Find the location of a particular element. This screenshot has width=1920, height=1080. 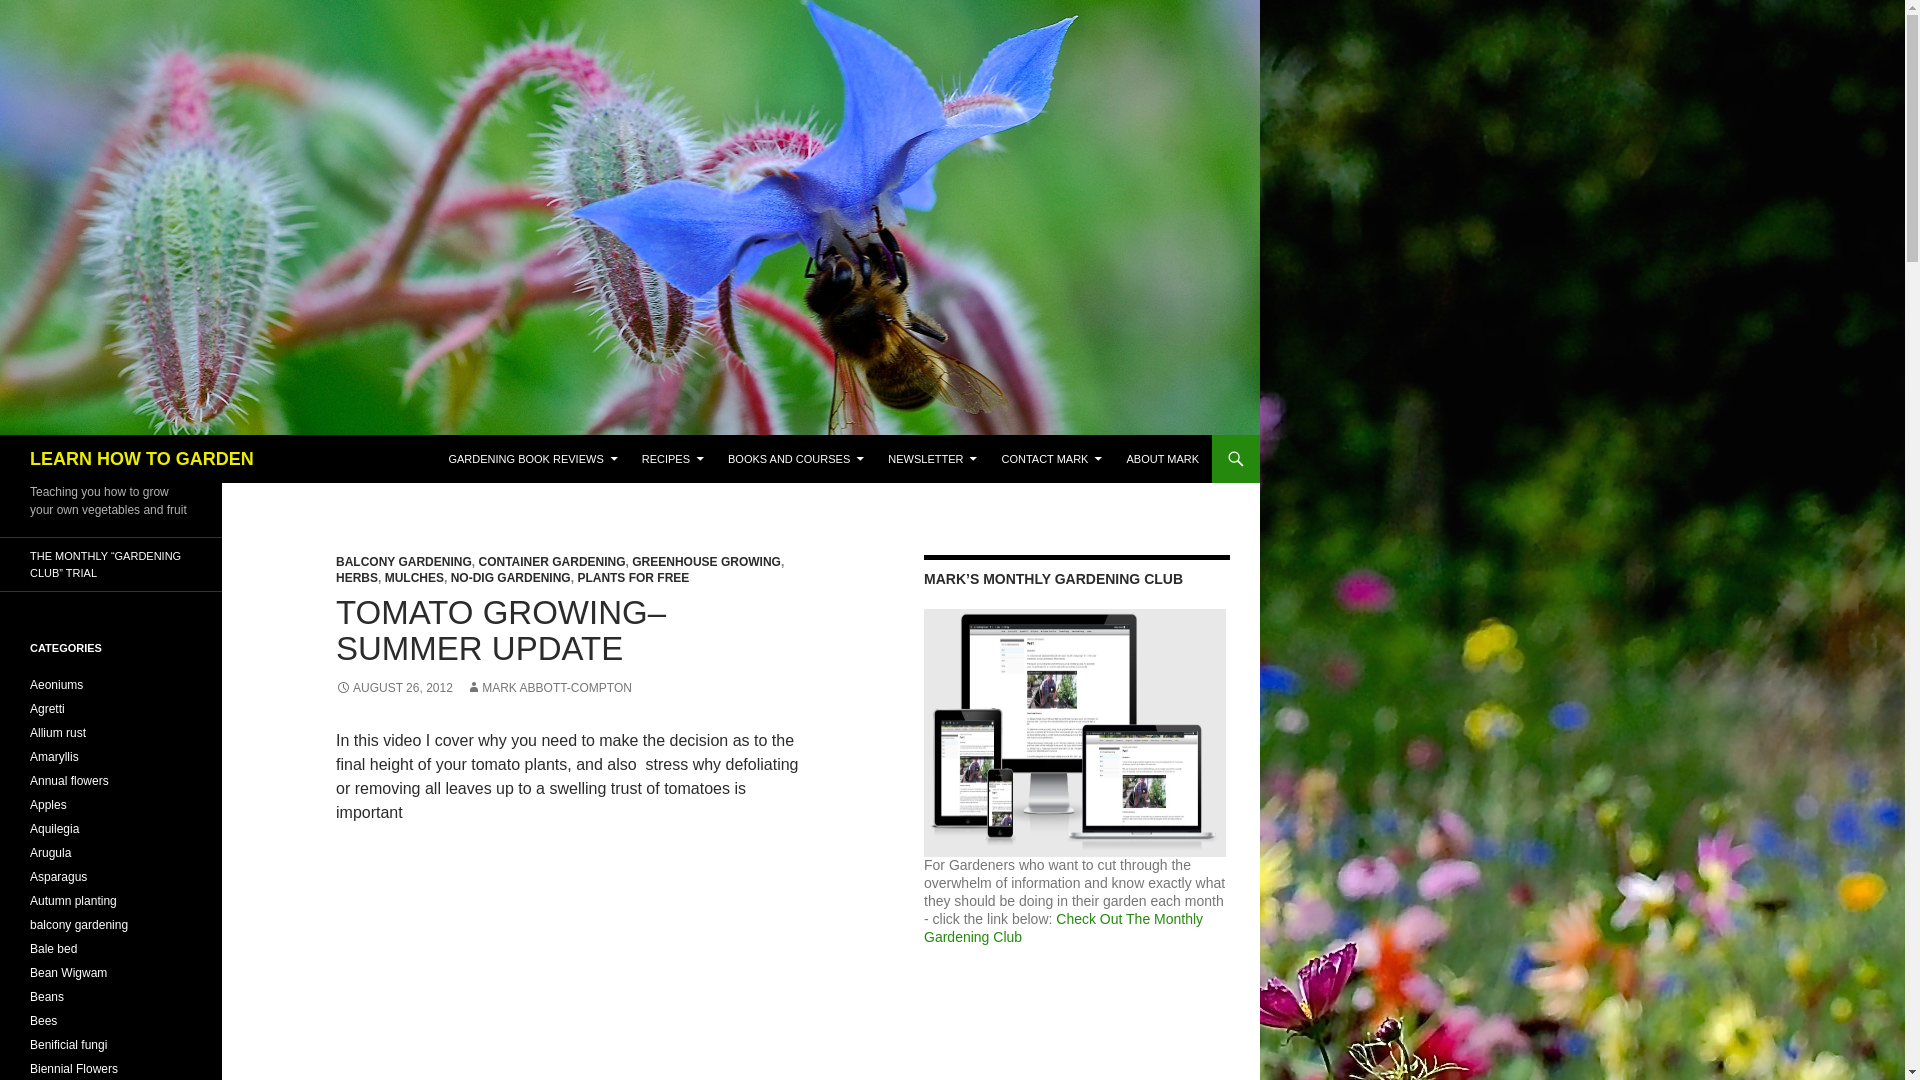

GARDENING BOOK REVIEWS is located at coordinates (532, 458).